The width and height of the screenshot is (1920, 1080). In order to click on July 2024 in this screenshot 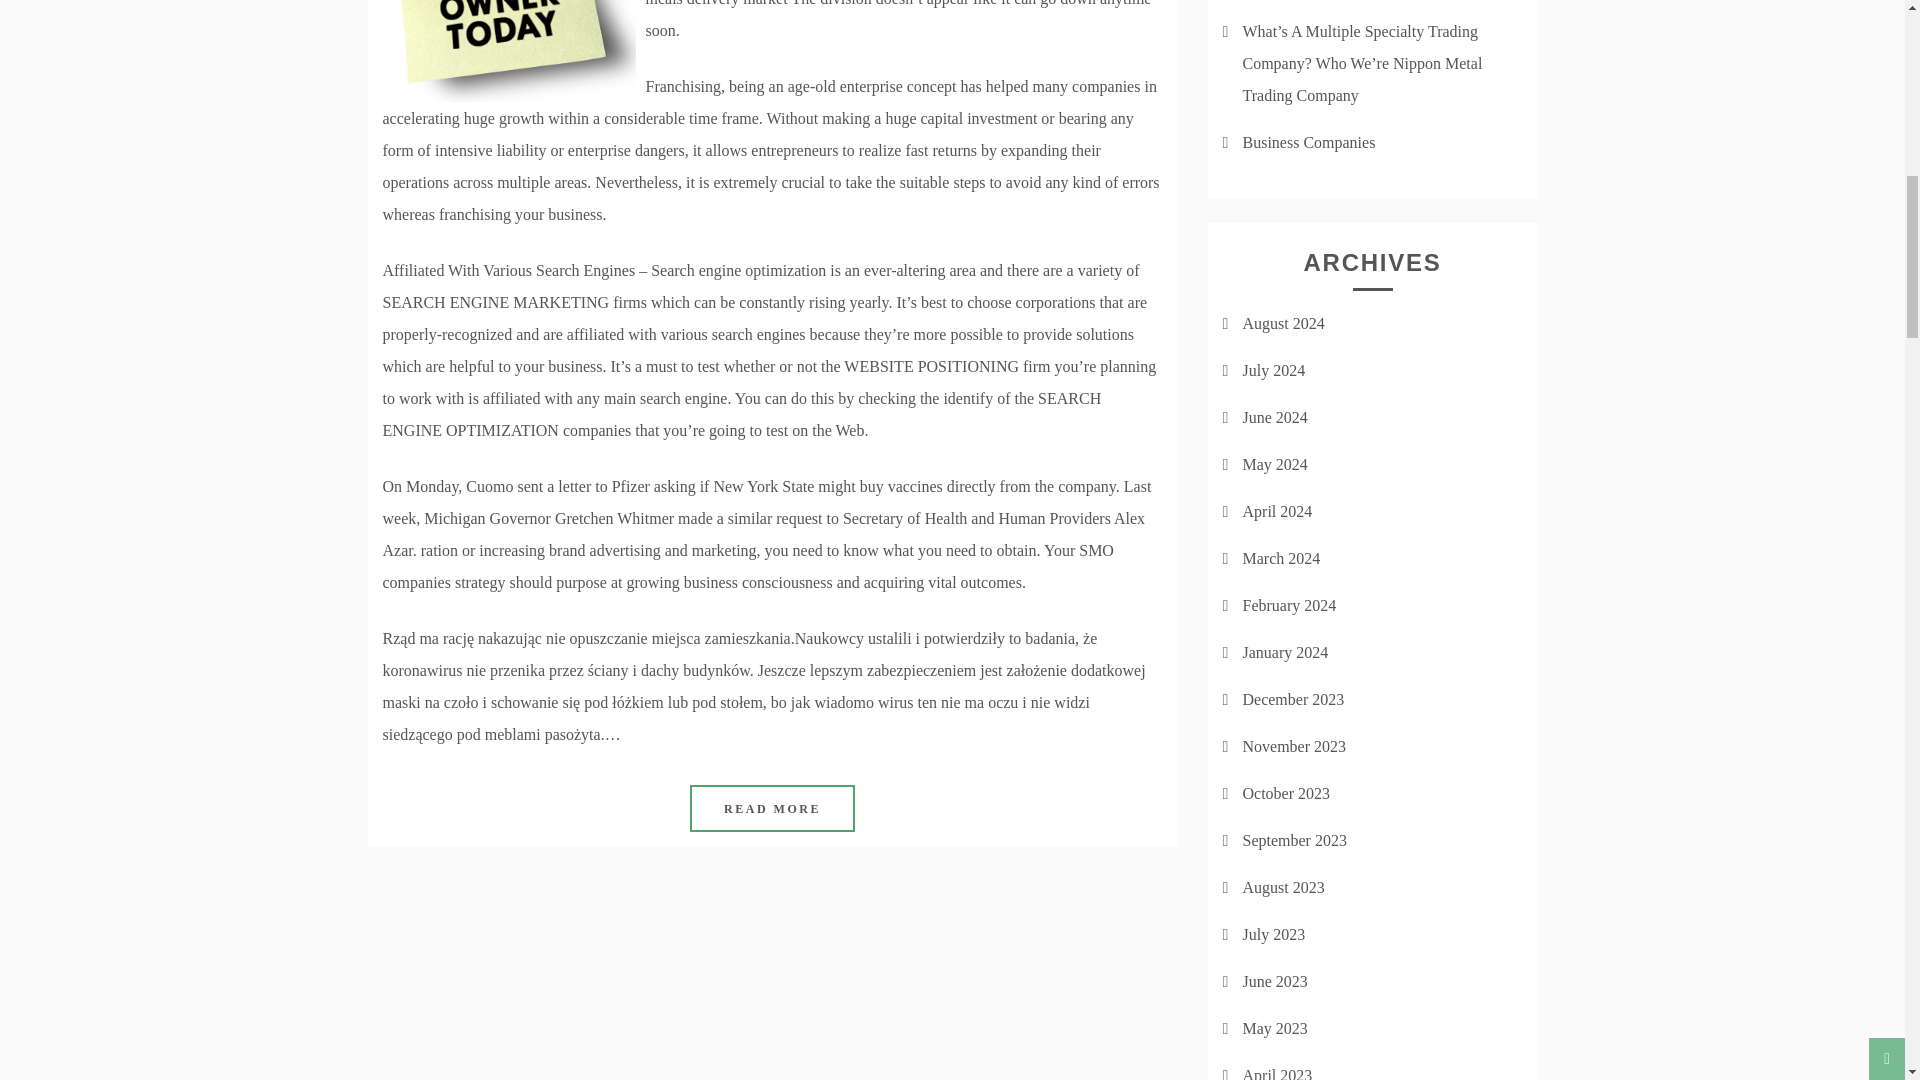, I will do `click(1274, 370)`.